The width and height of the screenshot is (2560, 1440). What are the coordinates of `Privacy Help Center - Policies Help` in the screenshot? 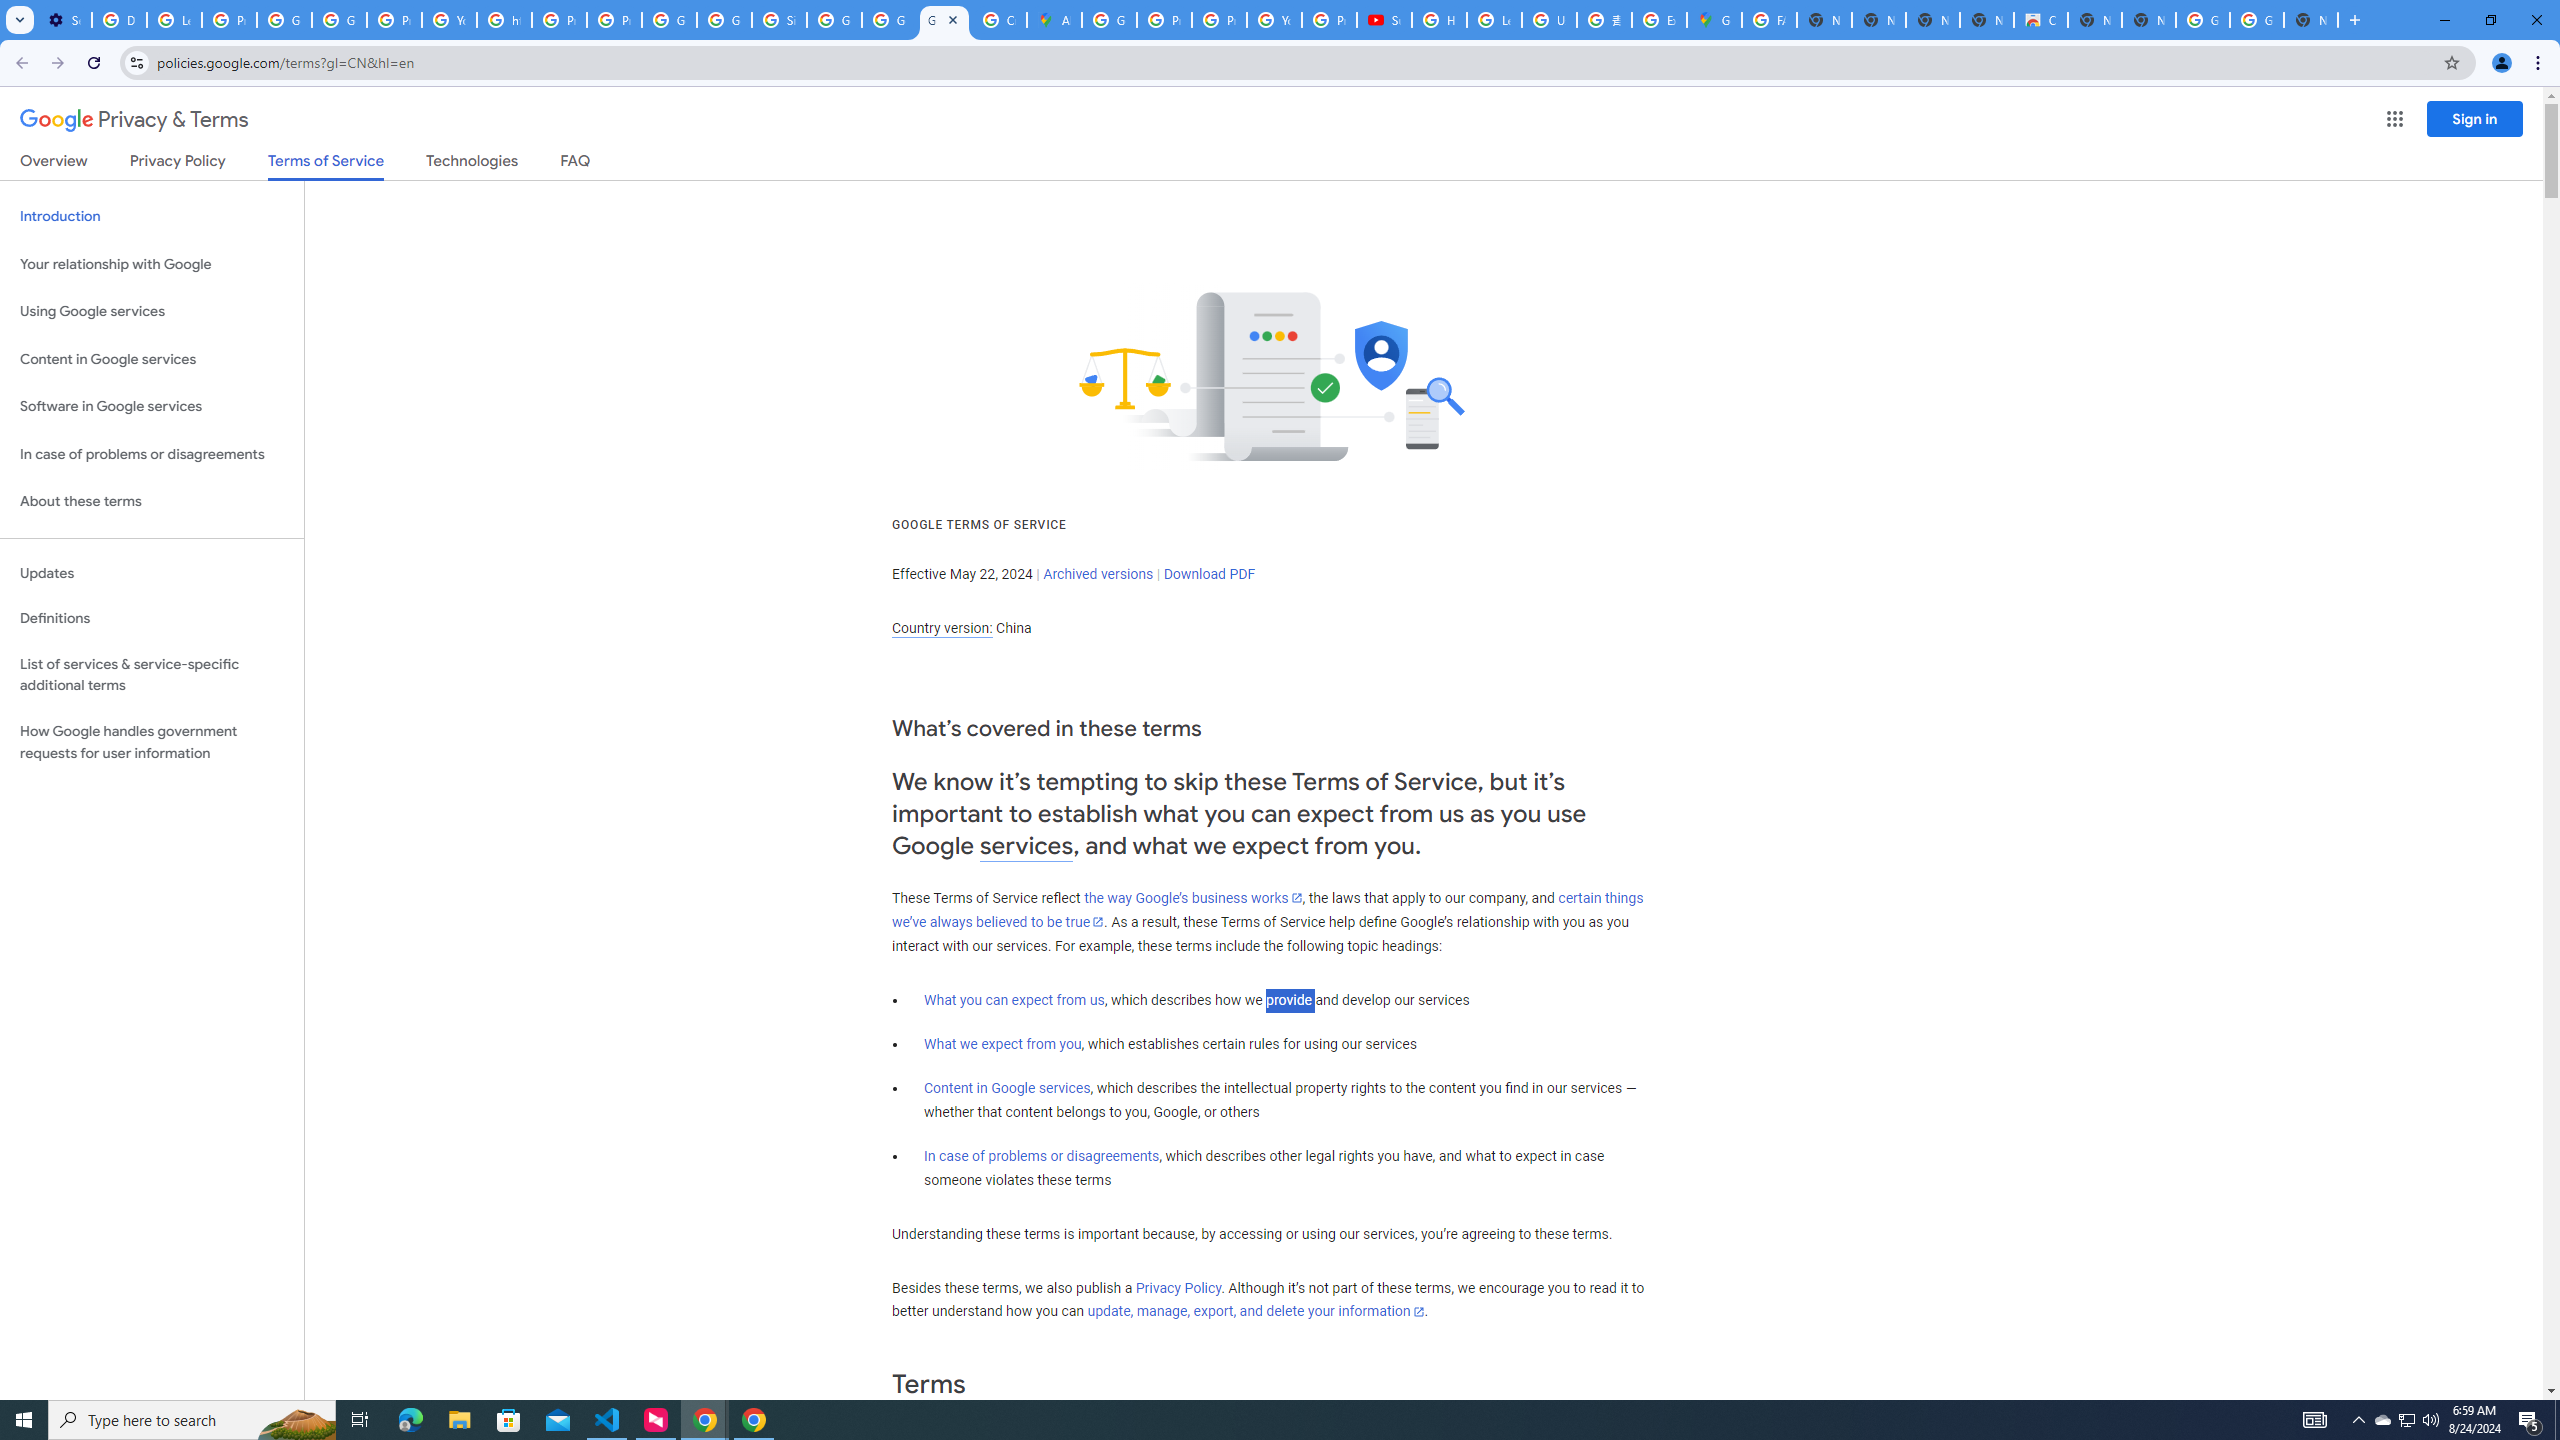 It's located at (1164, 20).